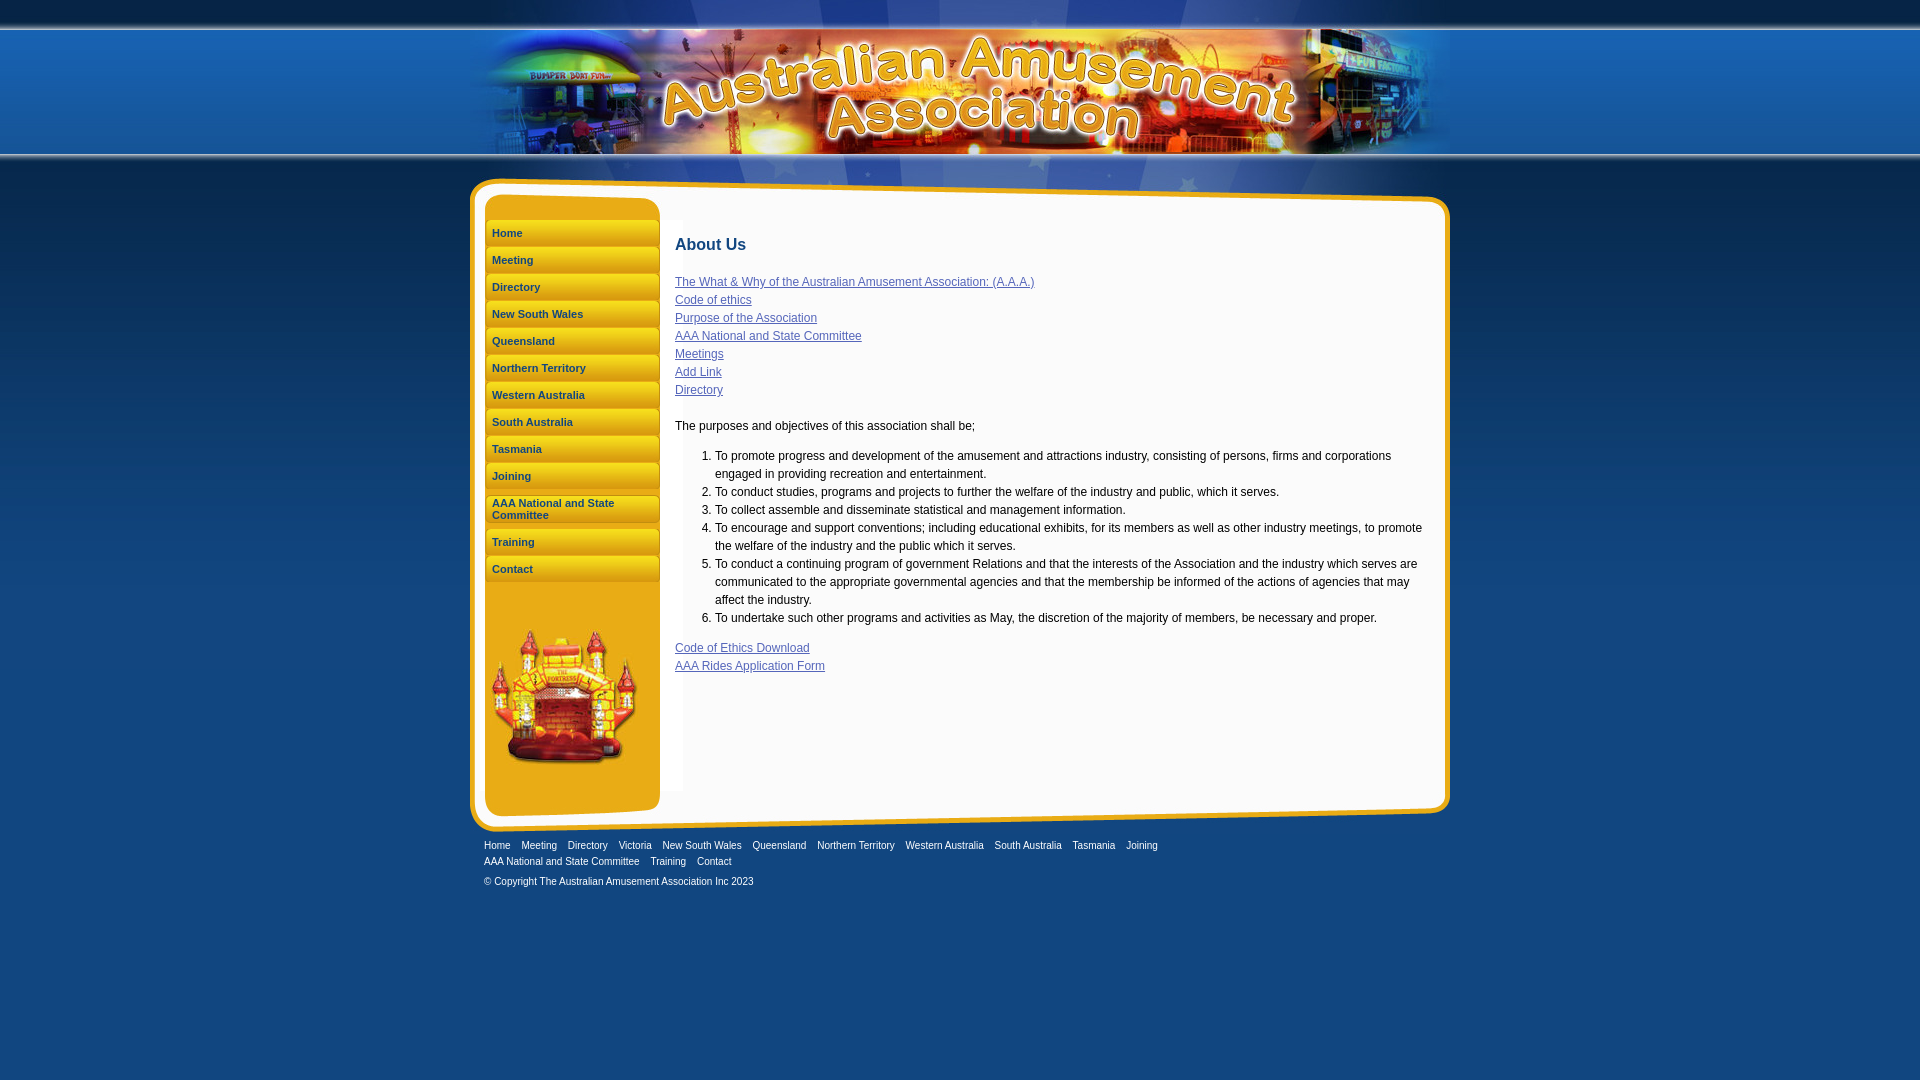  Describe the element at coordinates (714, 862) in the screenshot. I see `Contact` at that location.